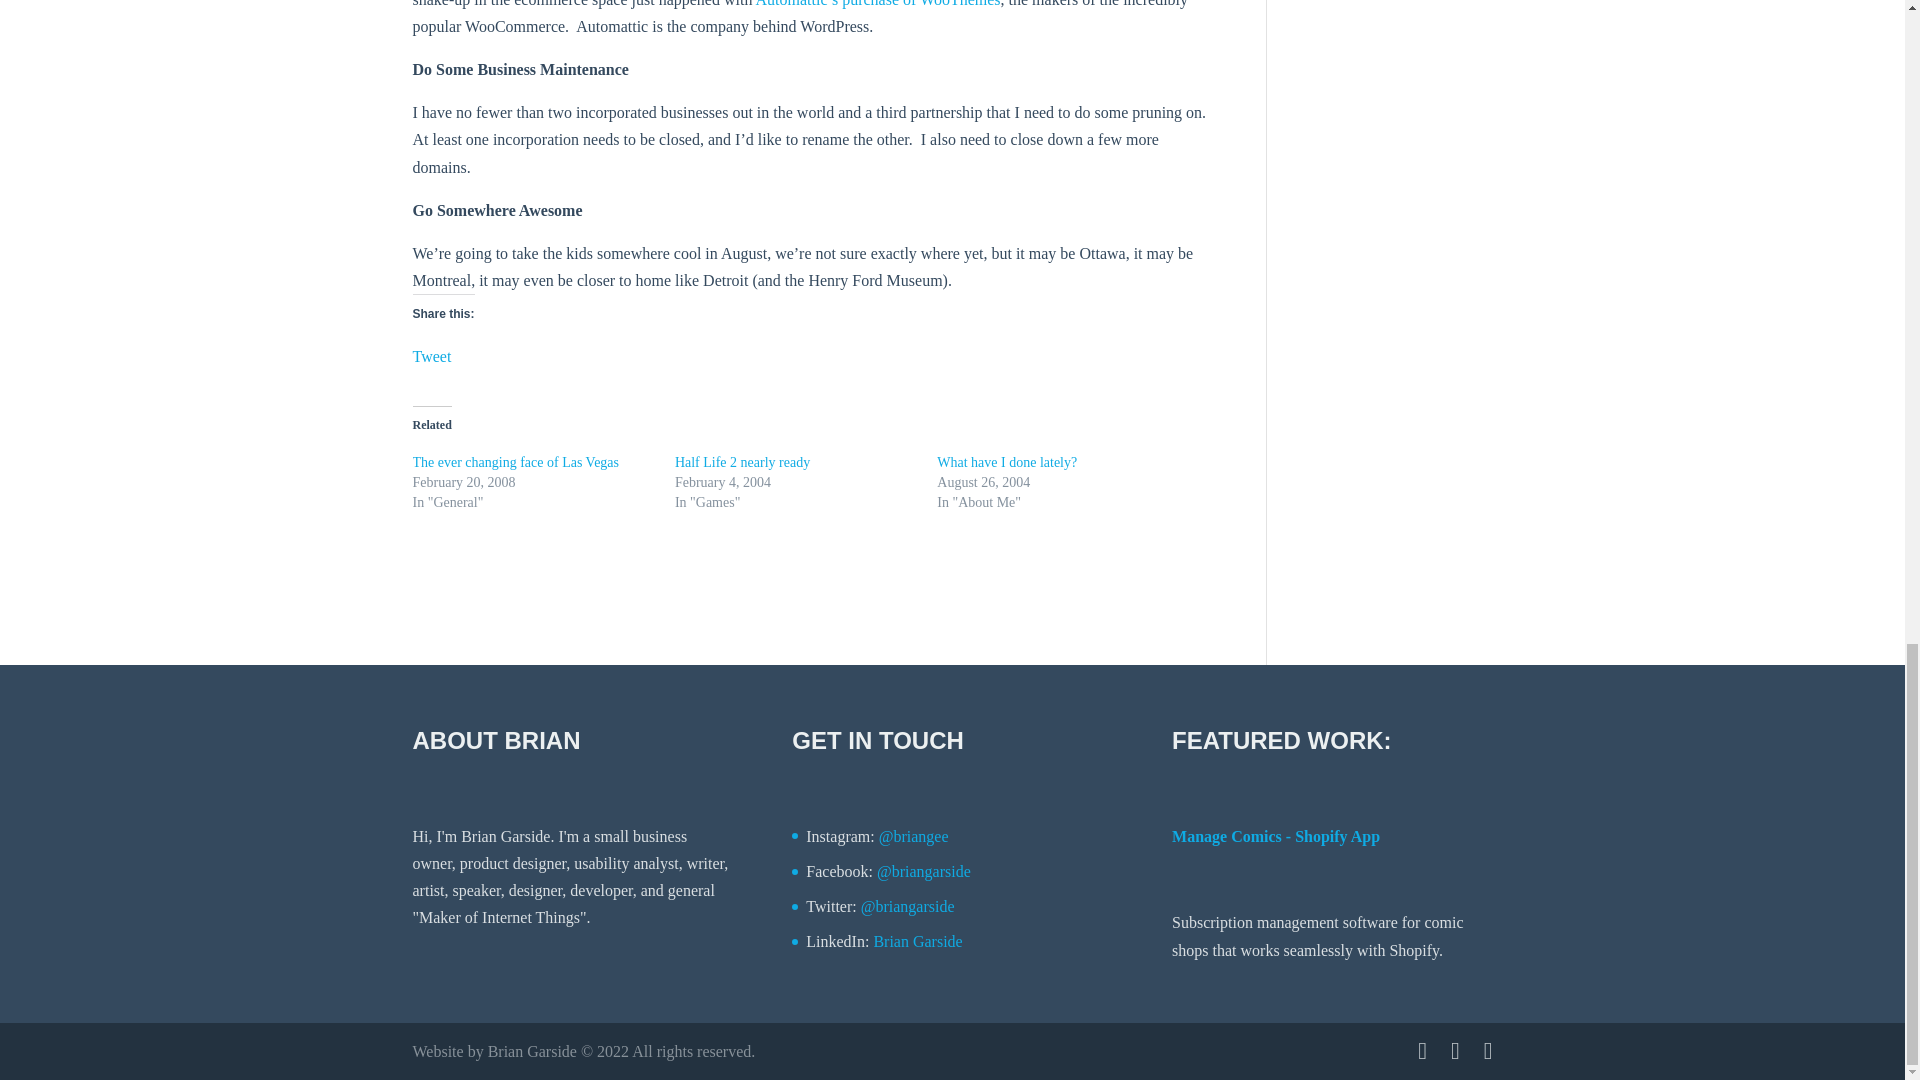 The image size is (1920, 1080). Describe the element at coordinates (917, 942) in the screenshot. I see `Brian Garside` at that location.